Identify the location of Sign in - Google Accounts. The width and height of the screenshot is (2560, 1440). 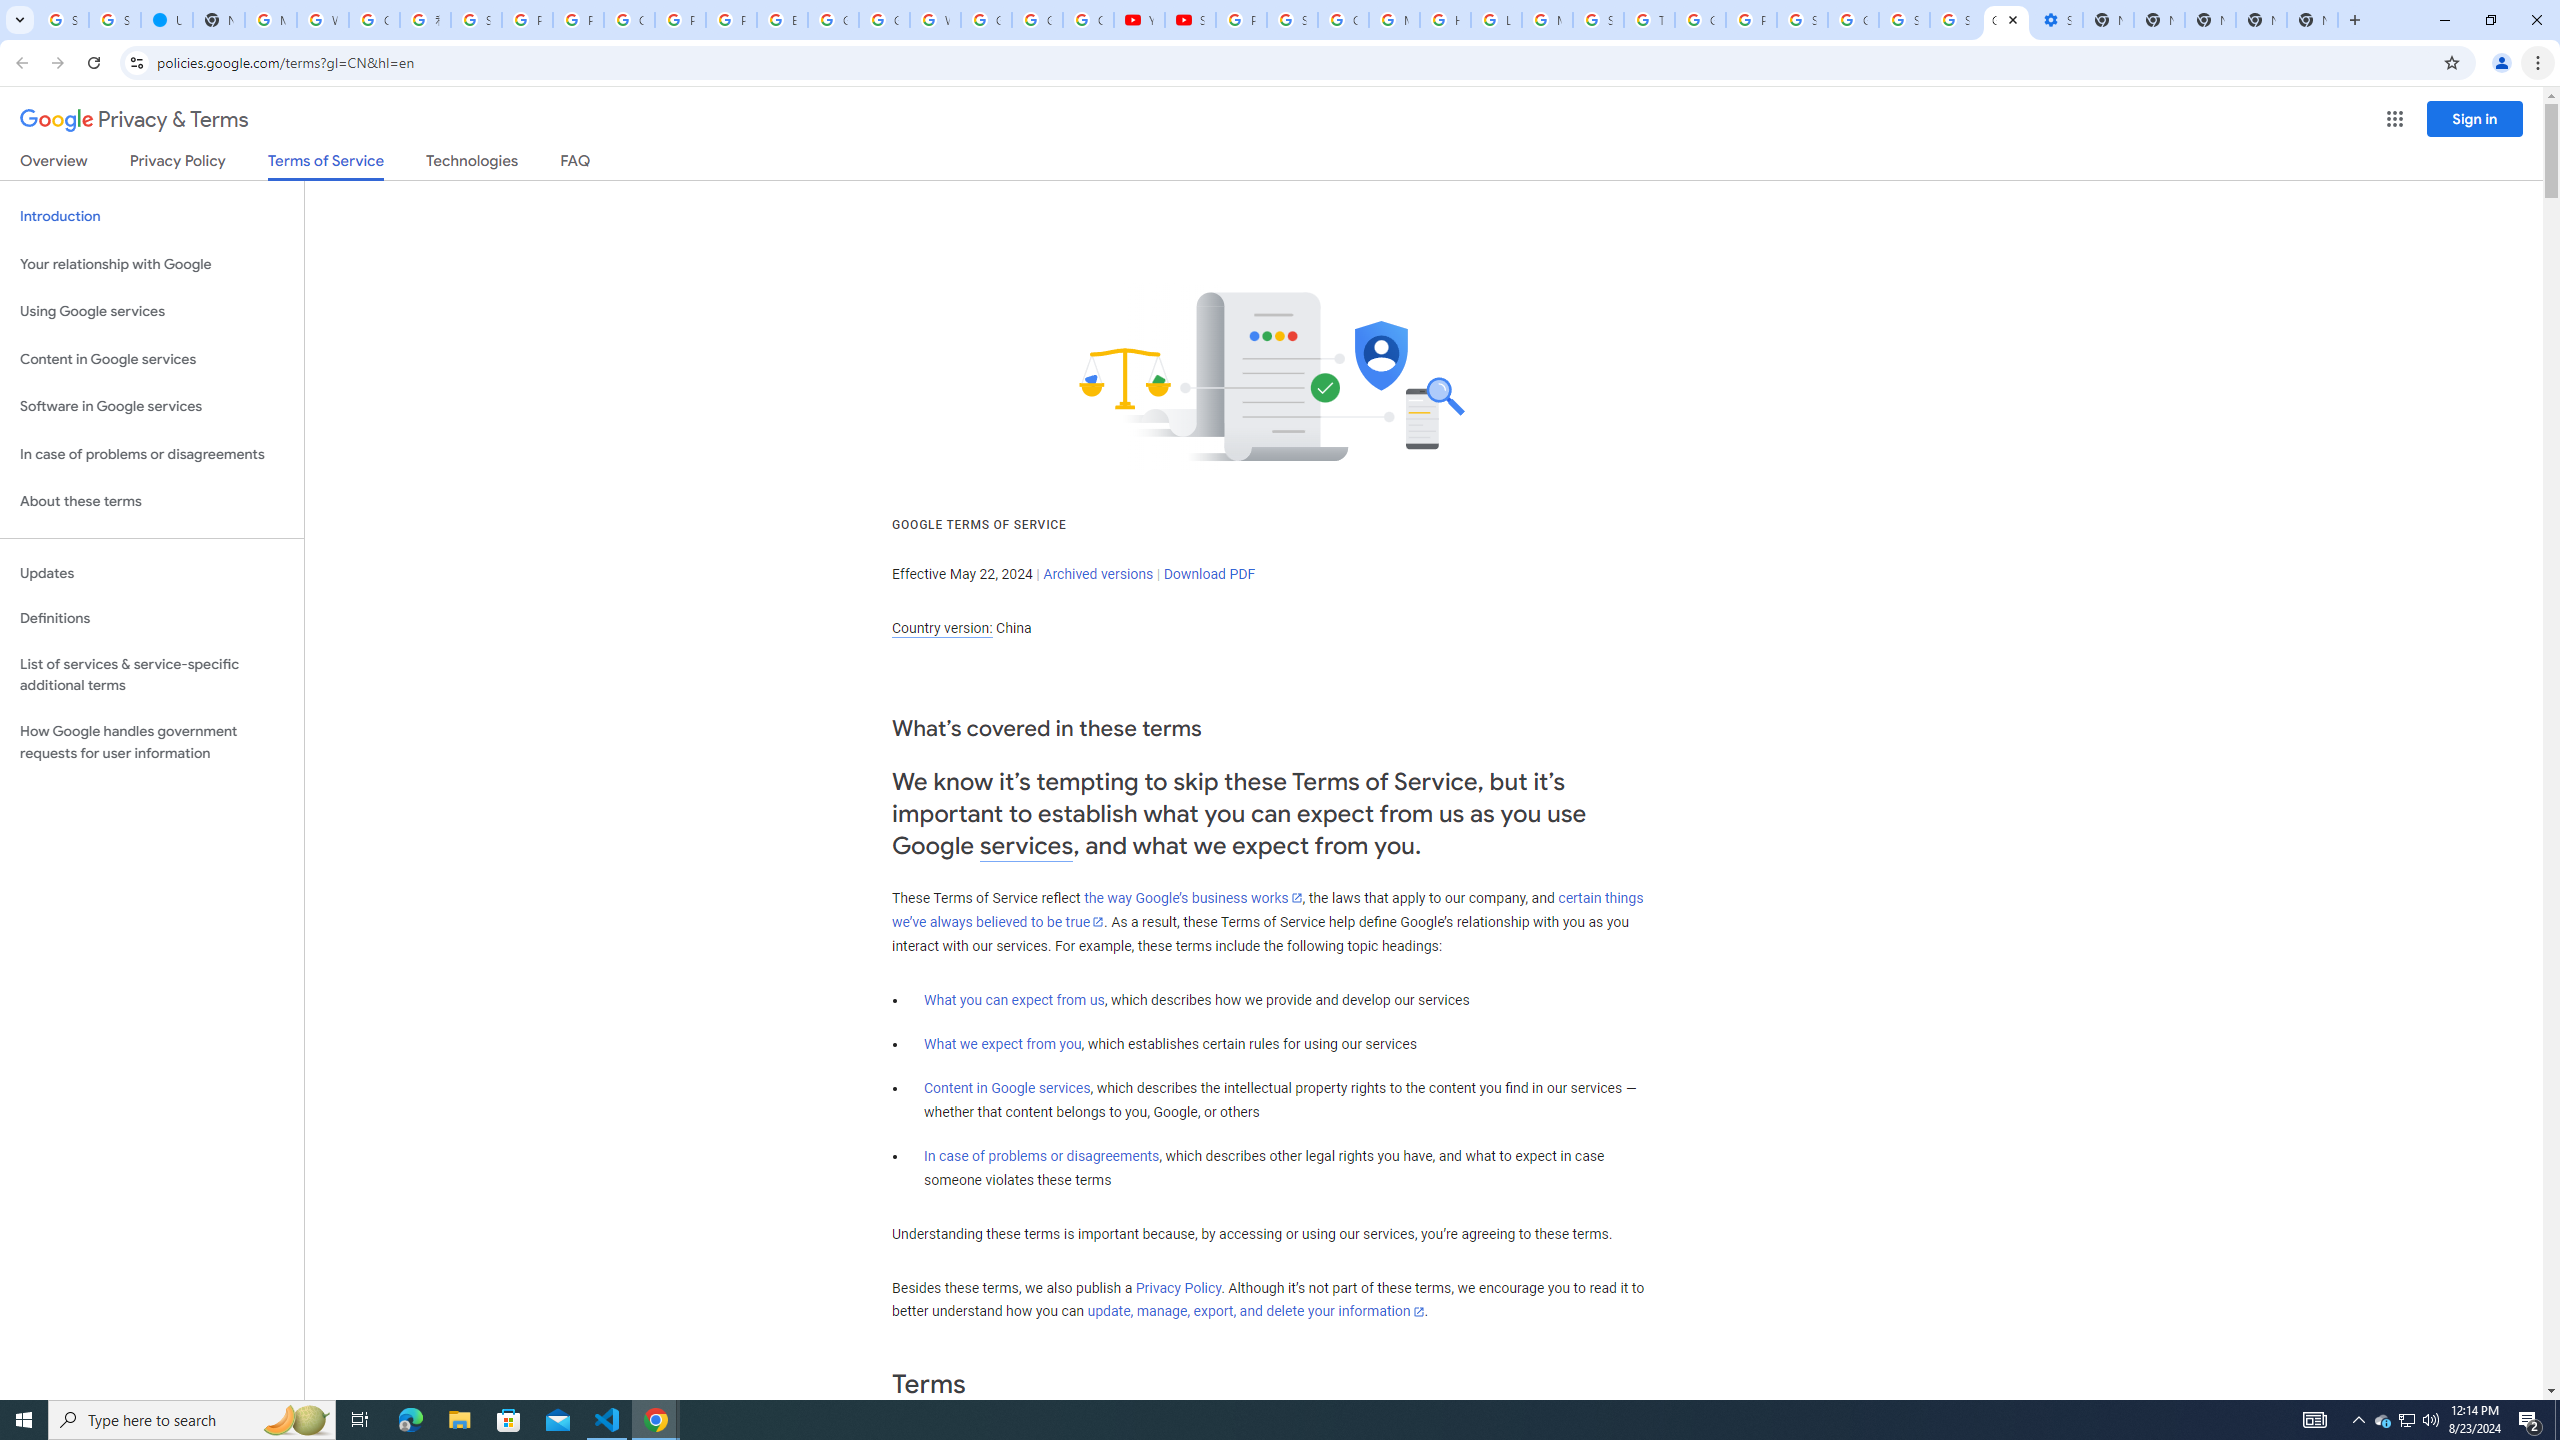
(1902, 20).